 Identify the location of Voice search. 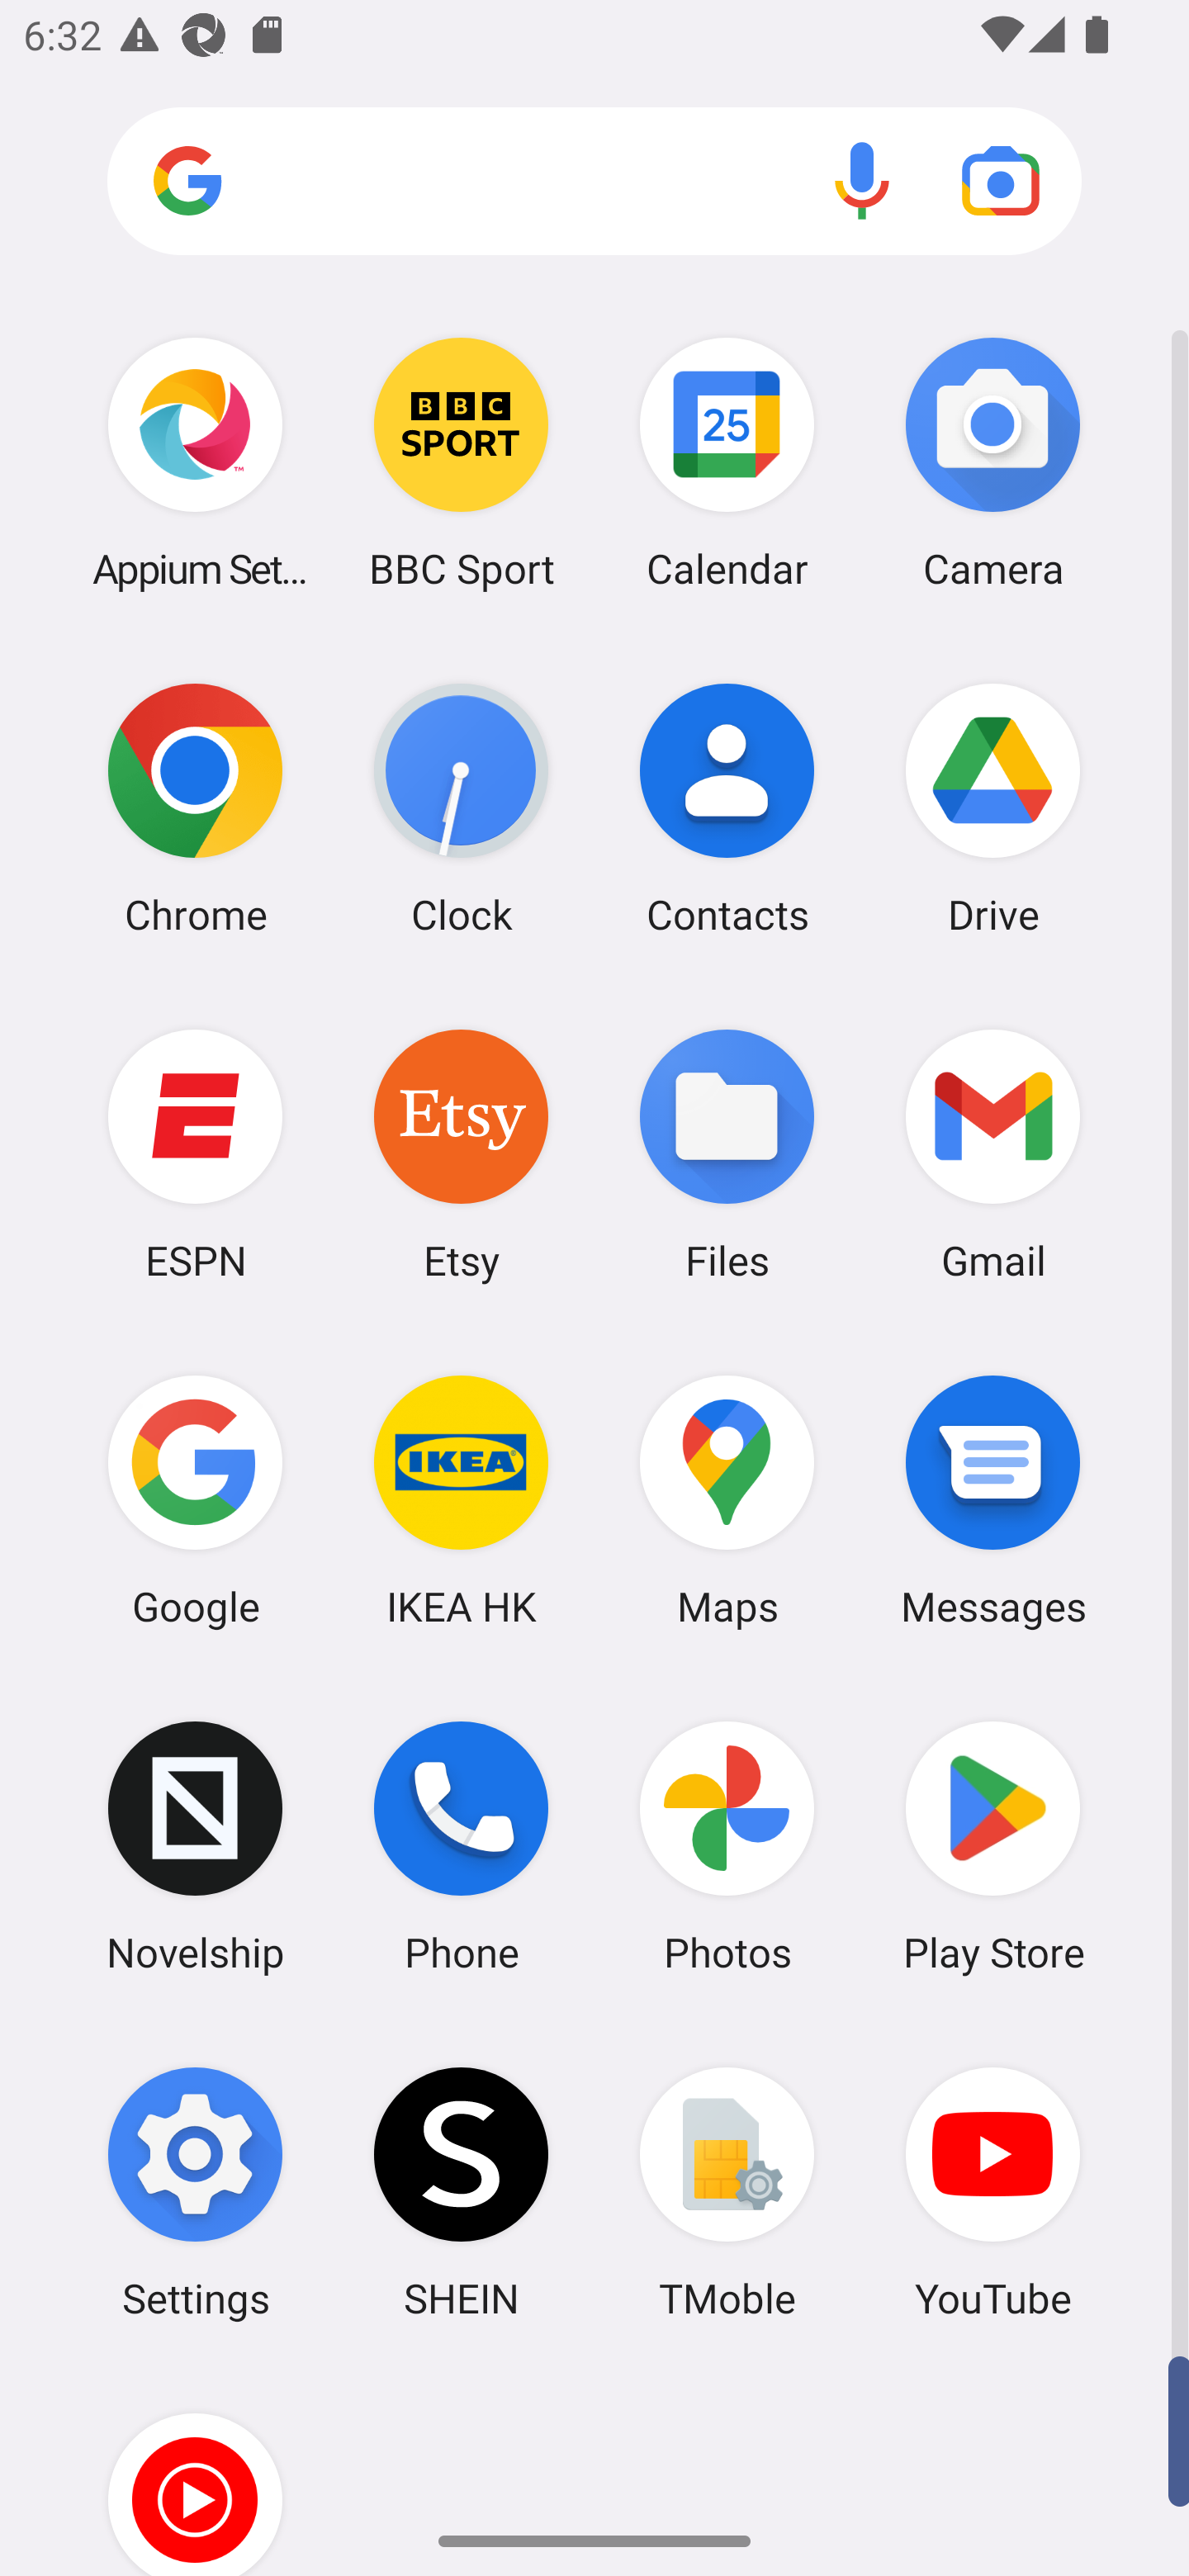
(862, 180).